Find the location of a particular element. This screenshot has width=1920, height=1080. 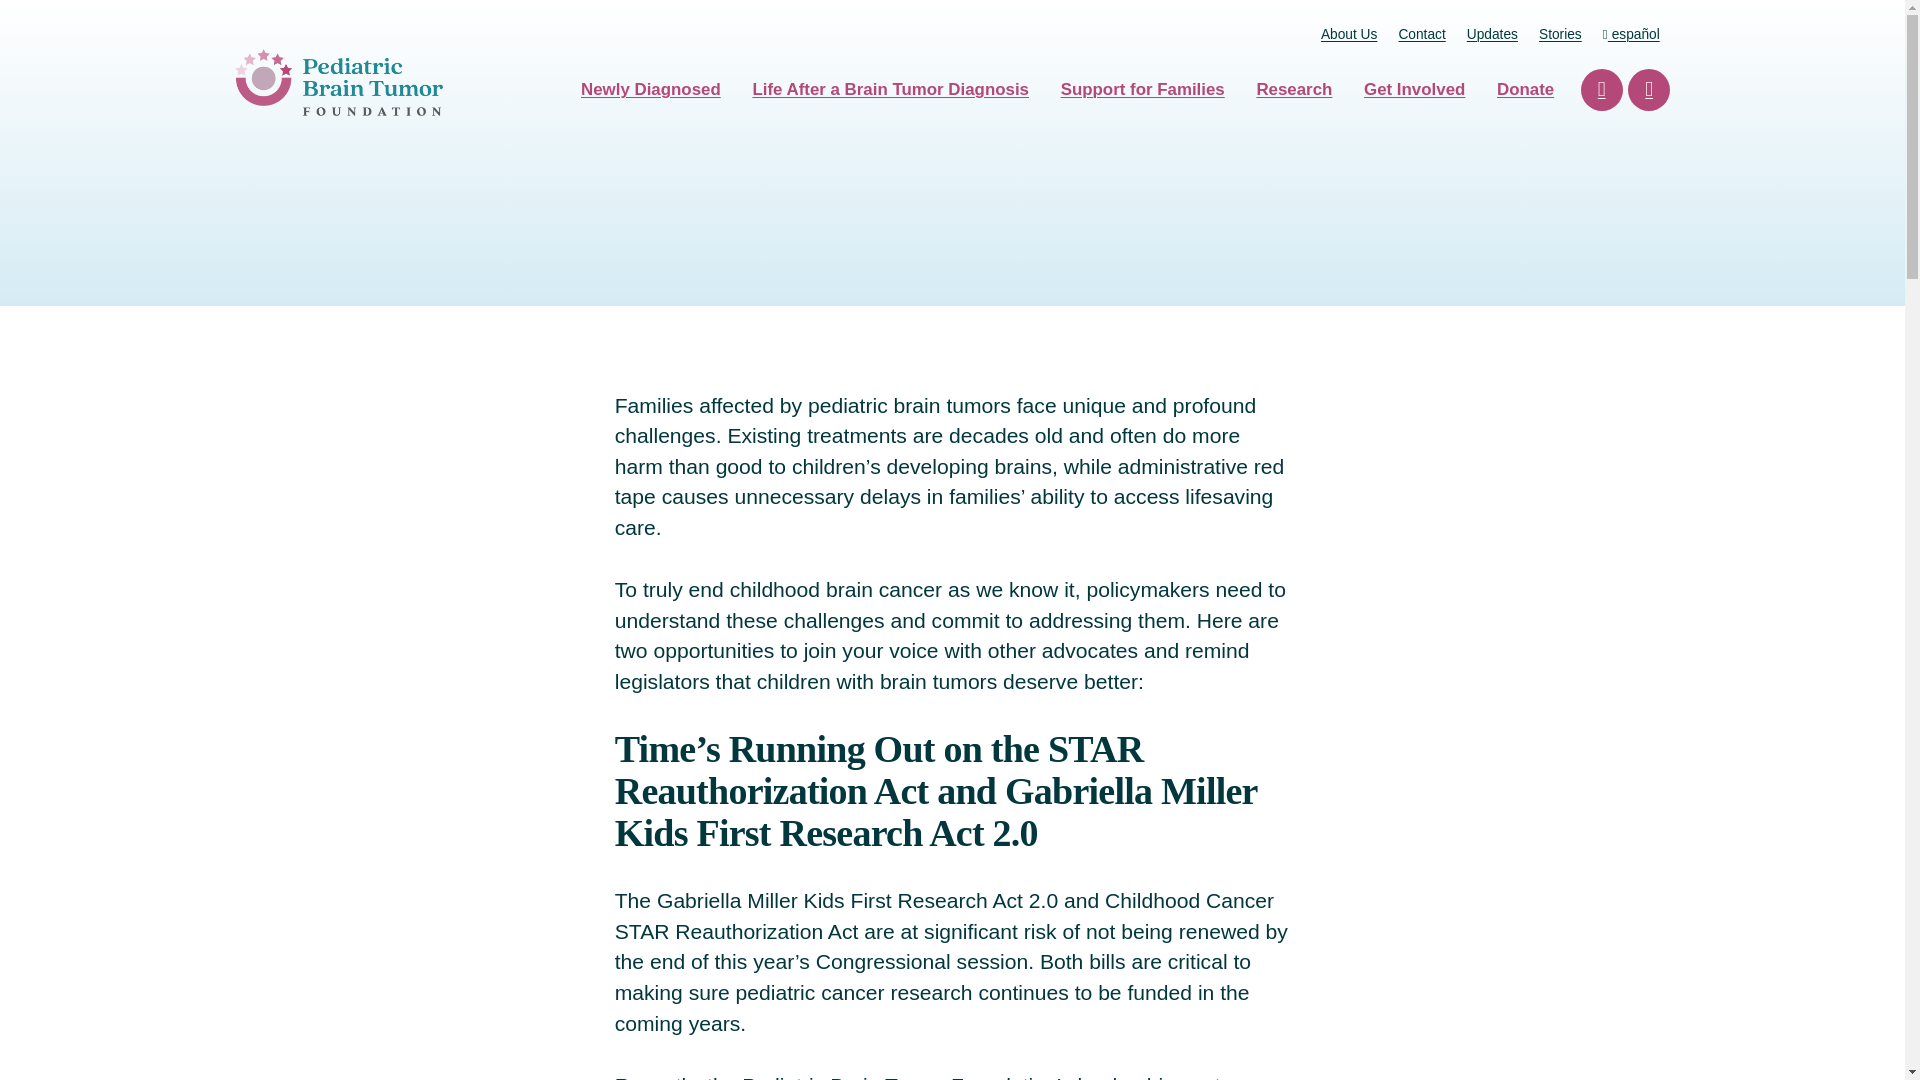

Support for Families is located at coordinates (1142, 89).